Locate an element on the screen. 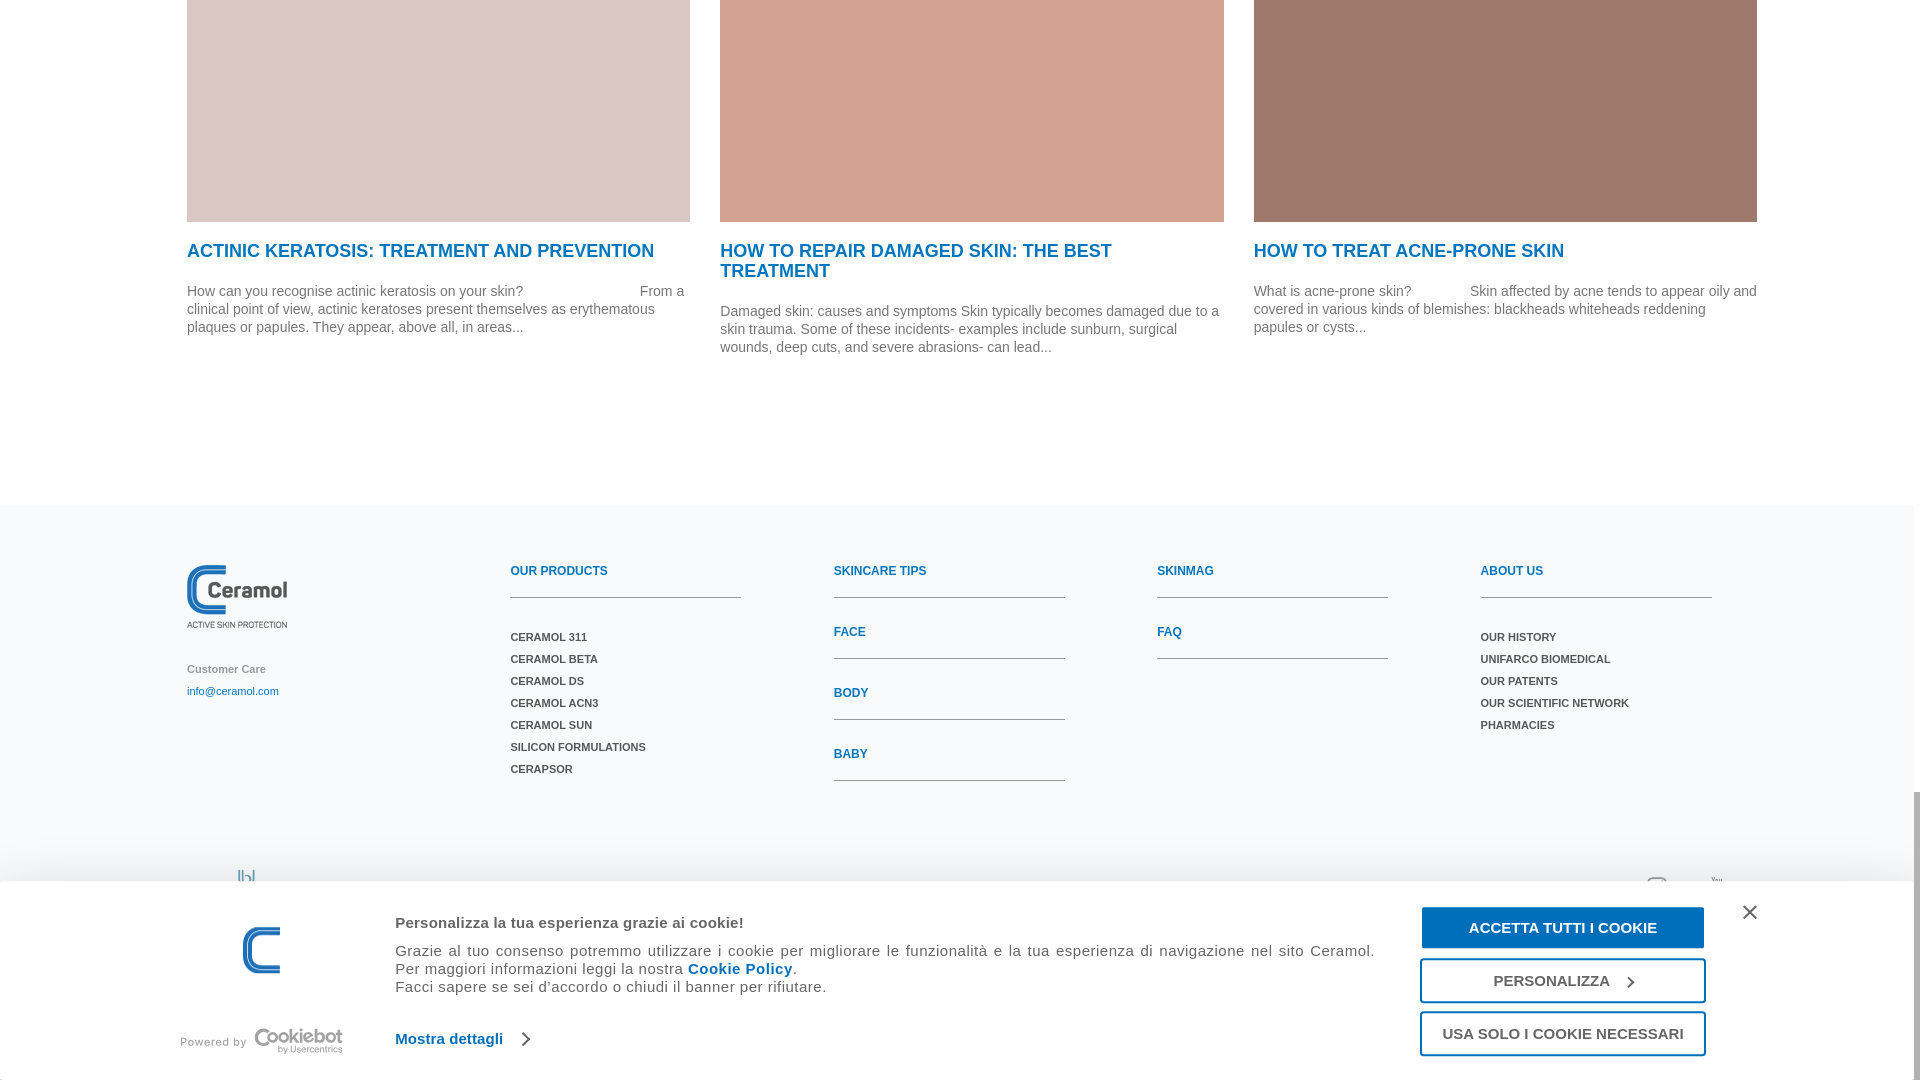  ACTINIC KERATOSIS: TREATMENT AND PREVENTION is located at coordinates (438, 252).